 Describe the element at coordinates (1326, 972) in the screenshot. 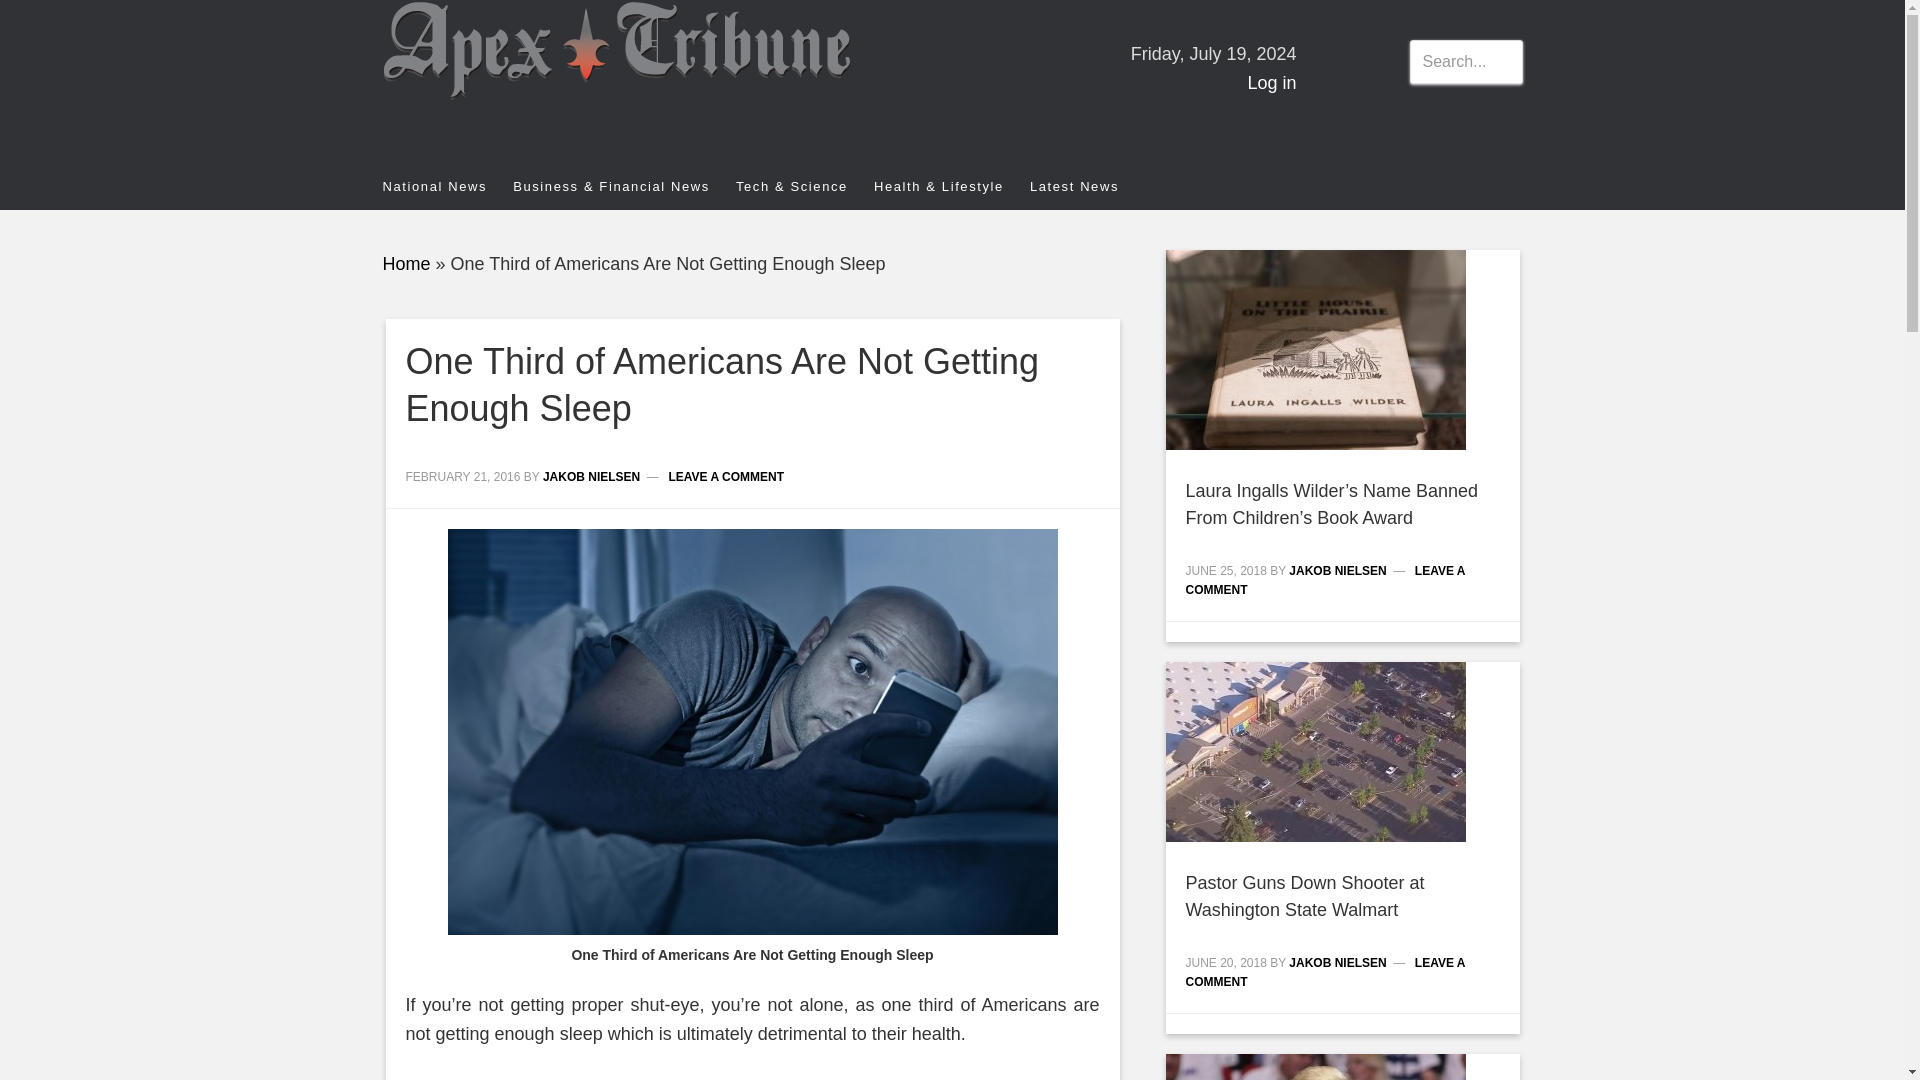

I see `LEAVE A COMMENT` at that location.